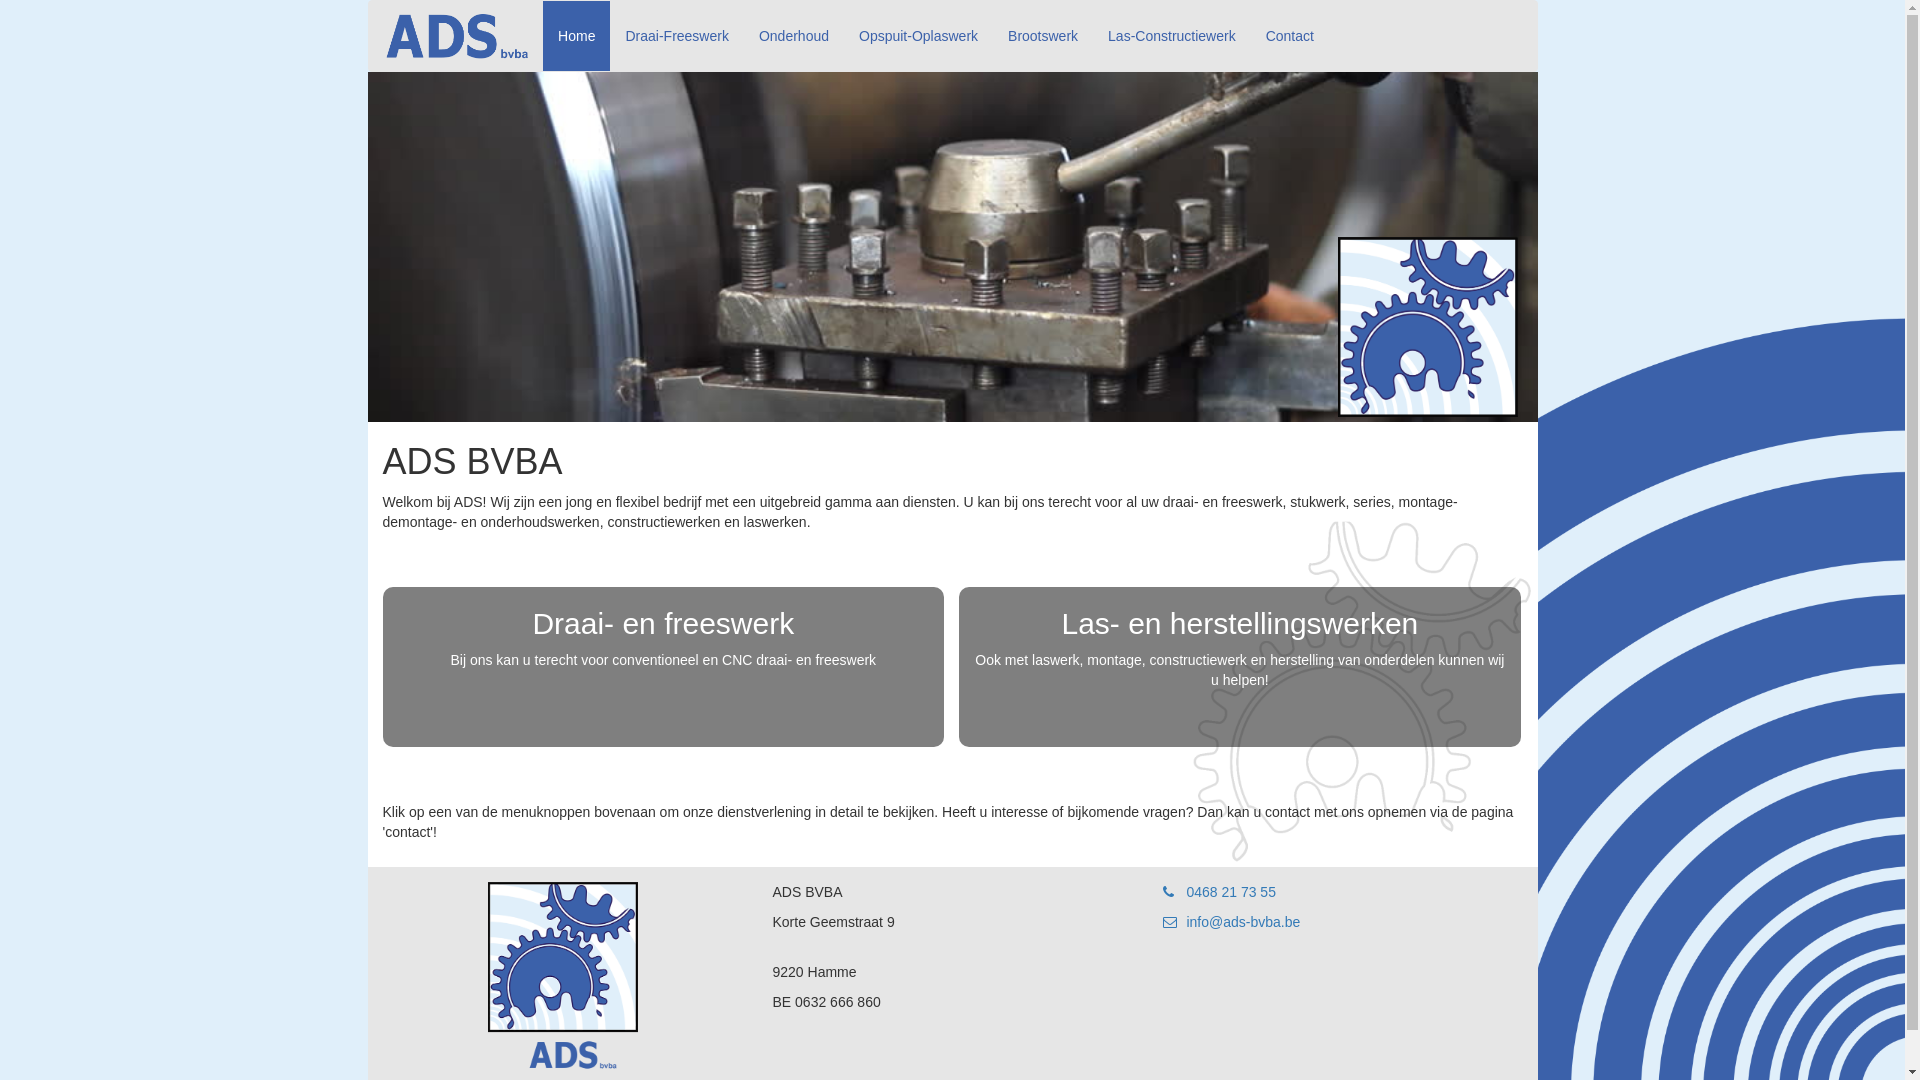 This screenshot has height=1080, width=1920. What do you see at coordinates (676, 36) in the screenshot?
I see `Draai-Freeswerk` at bounding box center [676, 36].